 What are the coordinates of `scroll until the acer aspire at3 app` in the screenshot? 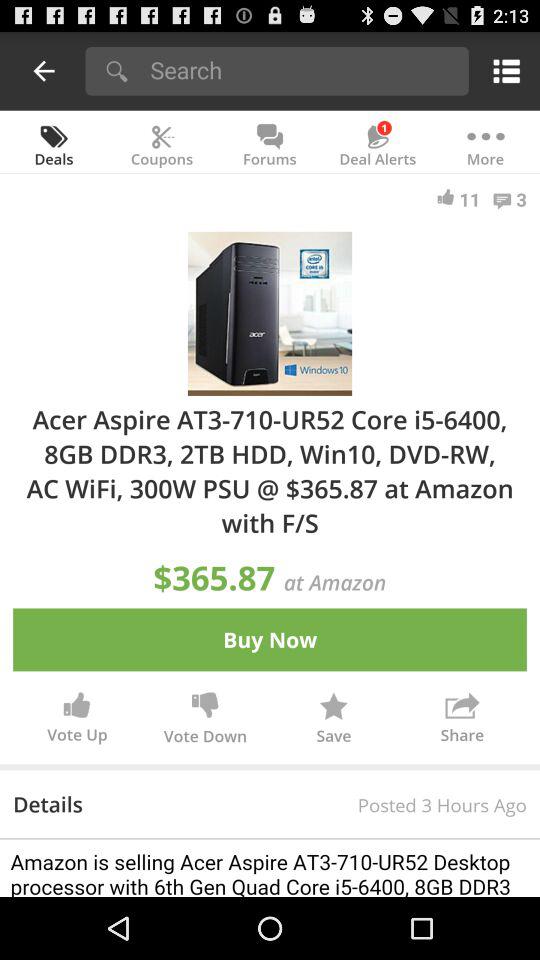 It's located at (270, 470).